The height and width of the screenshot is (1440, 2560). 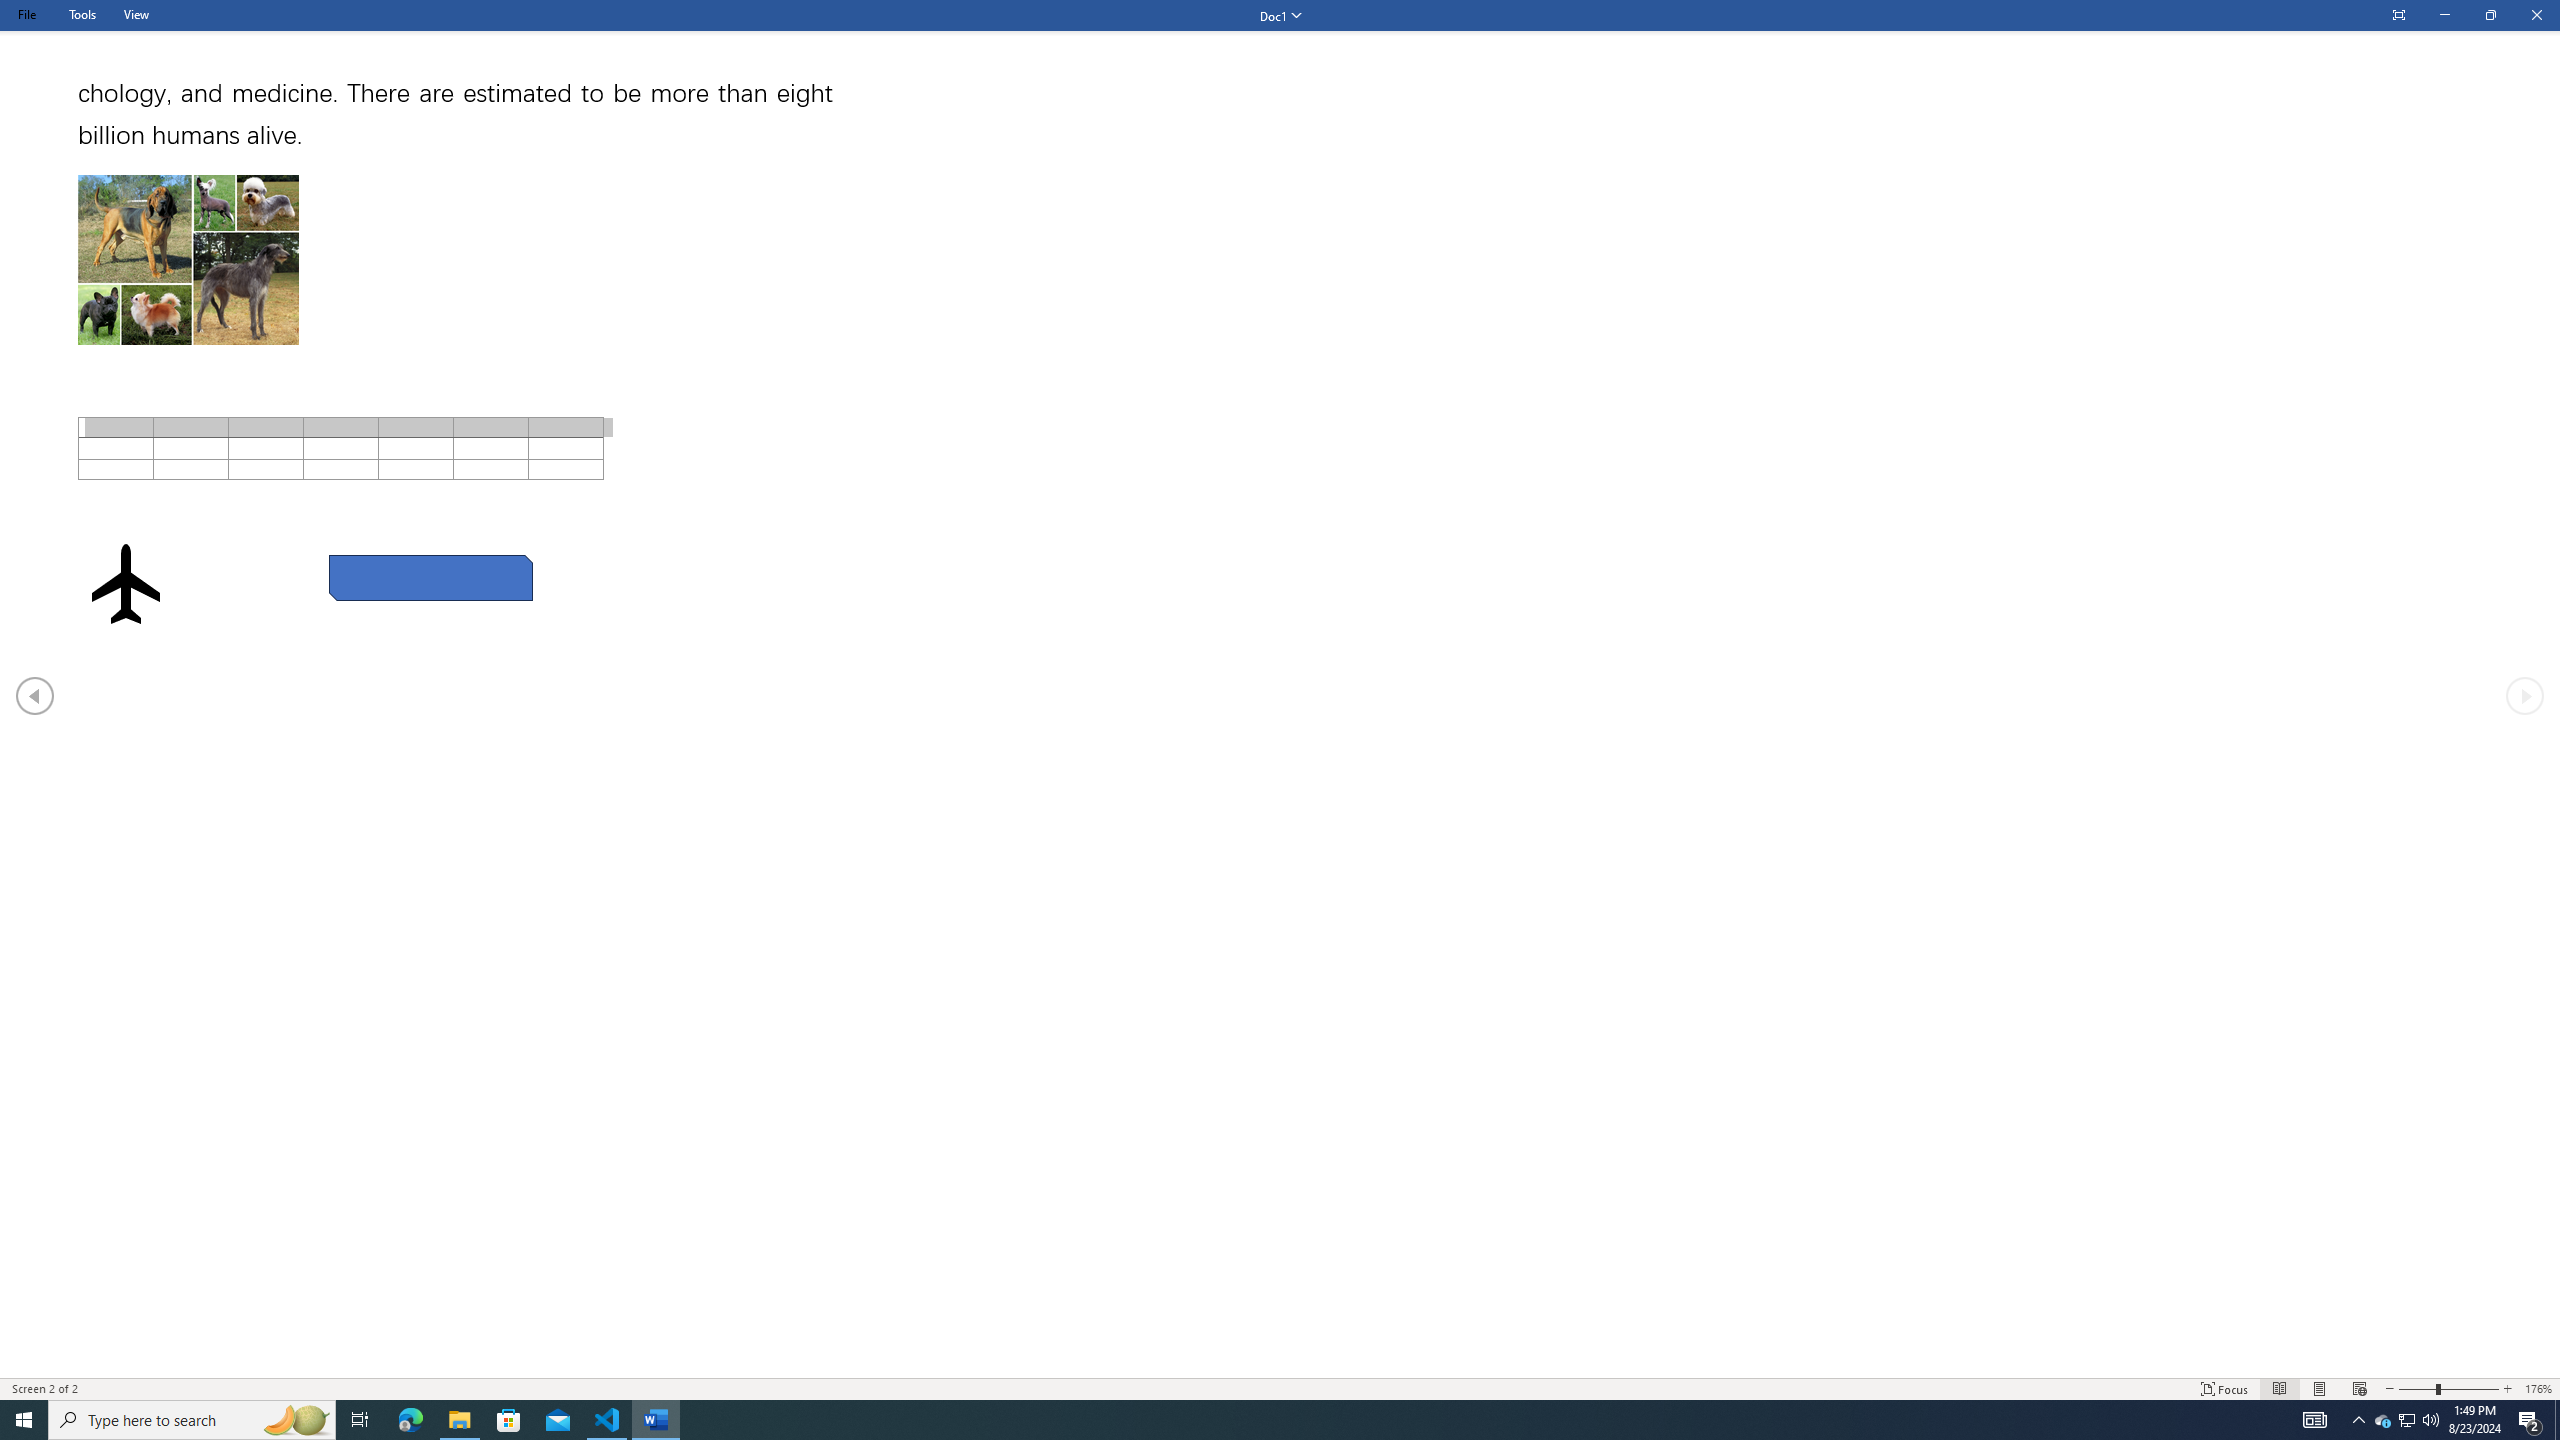 I want to click on Minimize, so click(x=2444, y=16).